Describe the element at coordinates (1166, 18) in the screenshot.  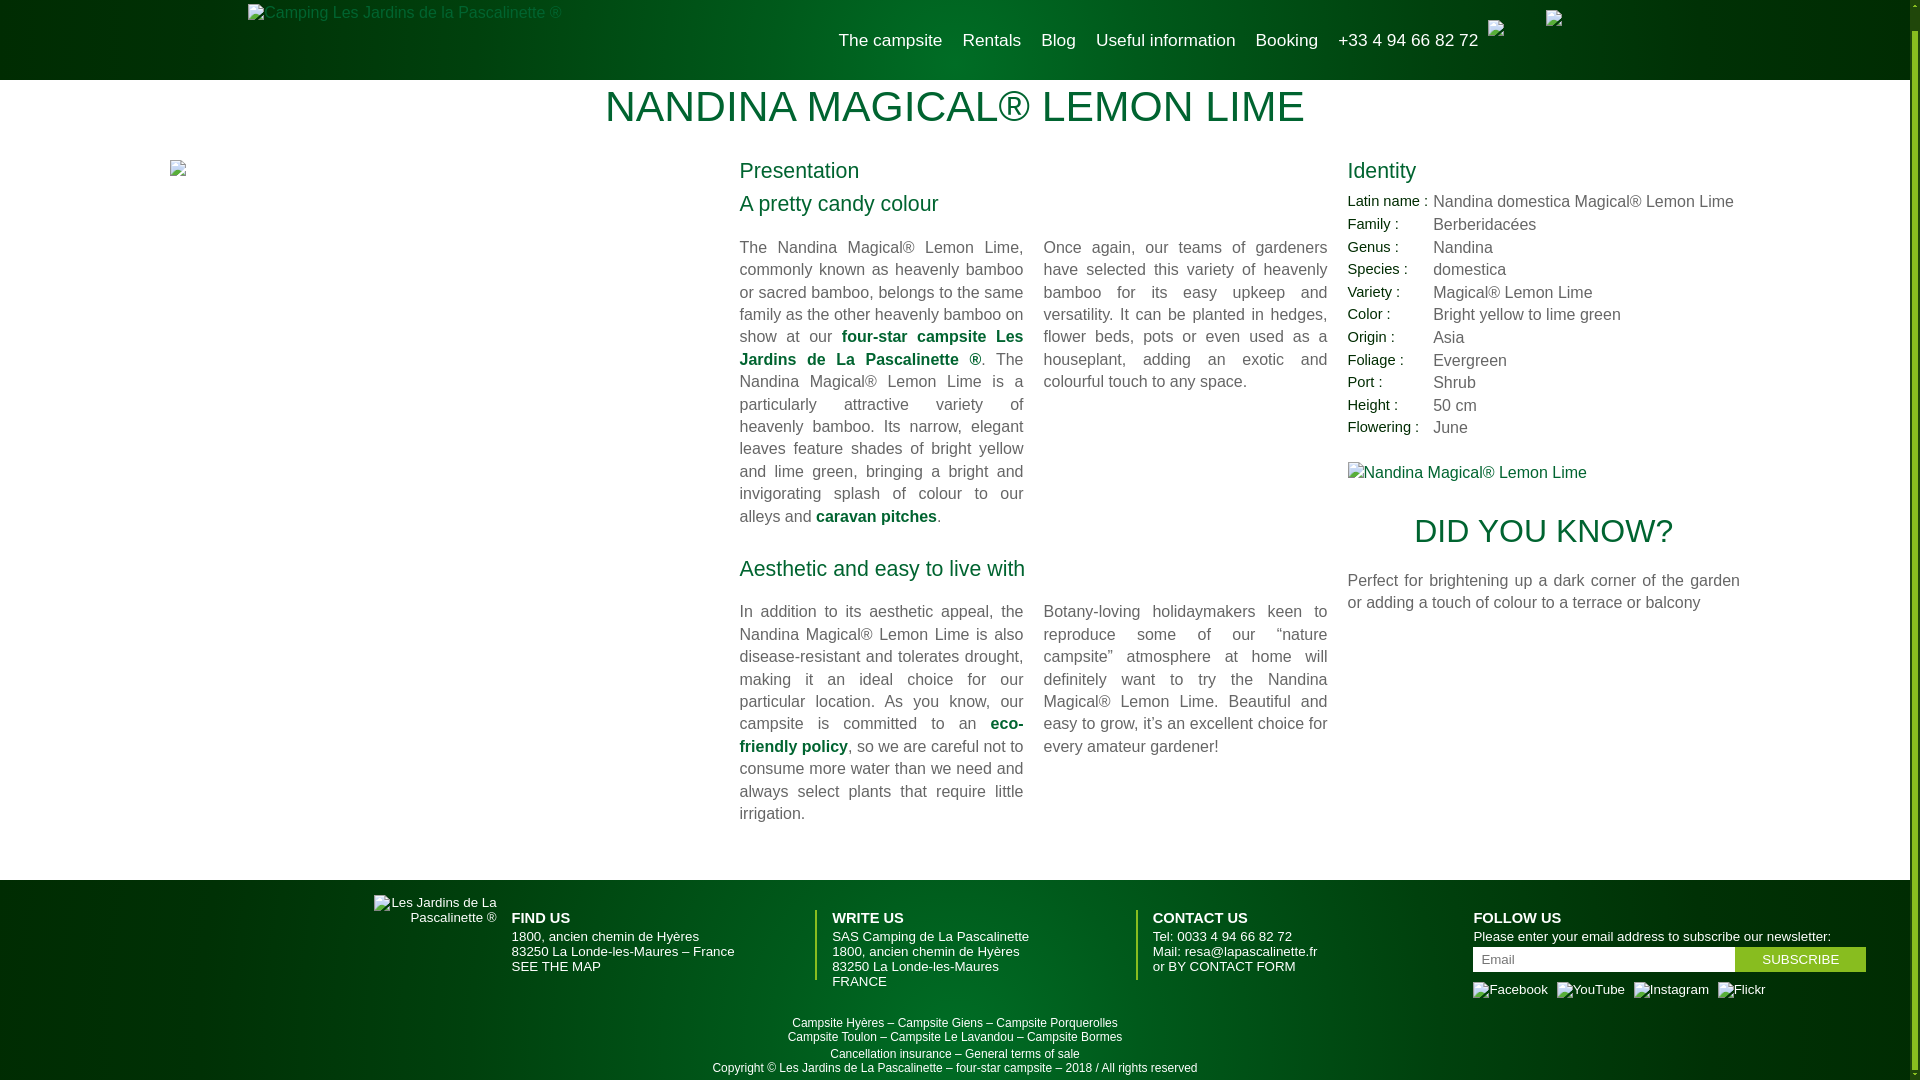
I see `Useful information` at that location.